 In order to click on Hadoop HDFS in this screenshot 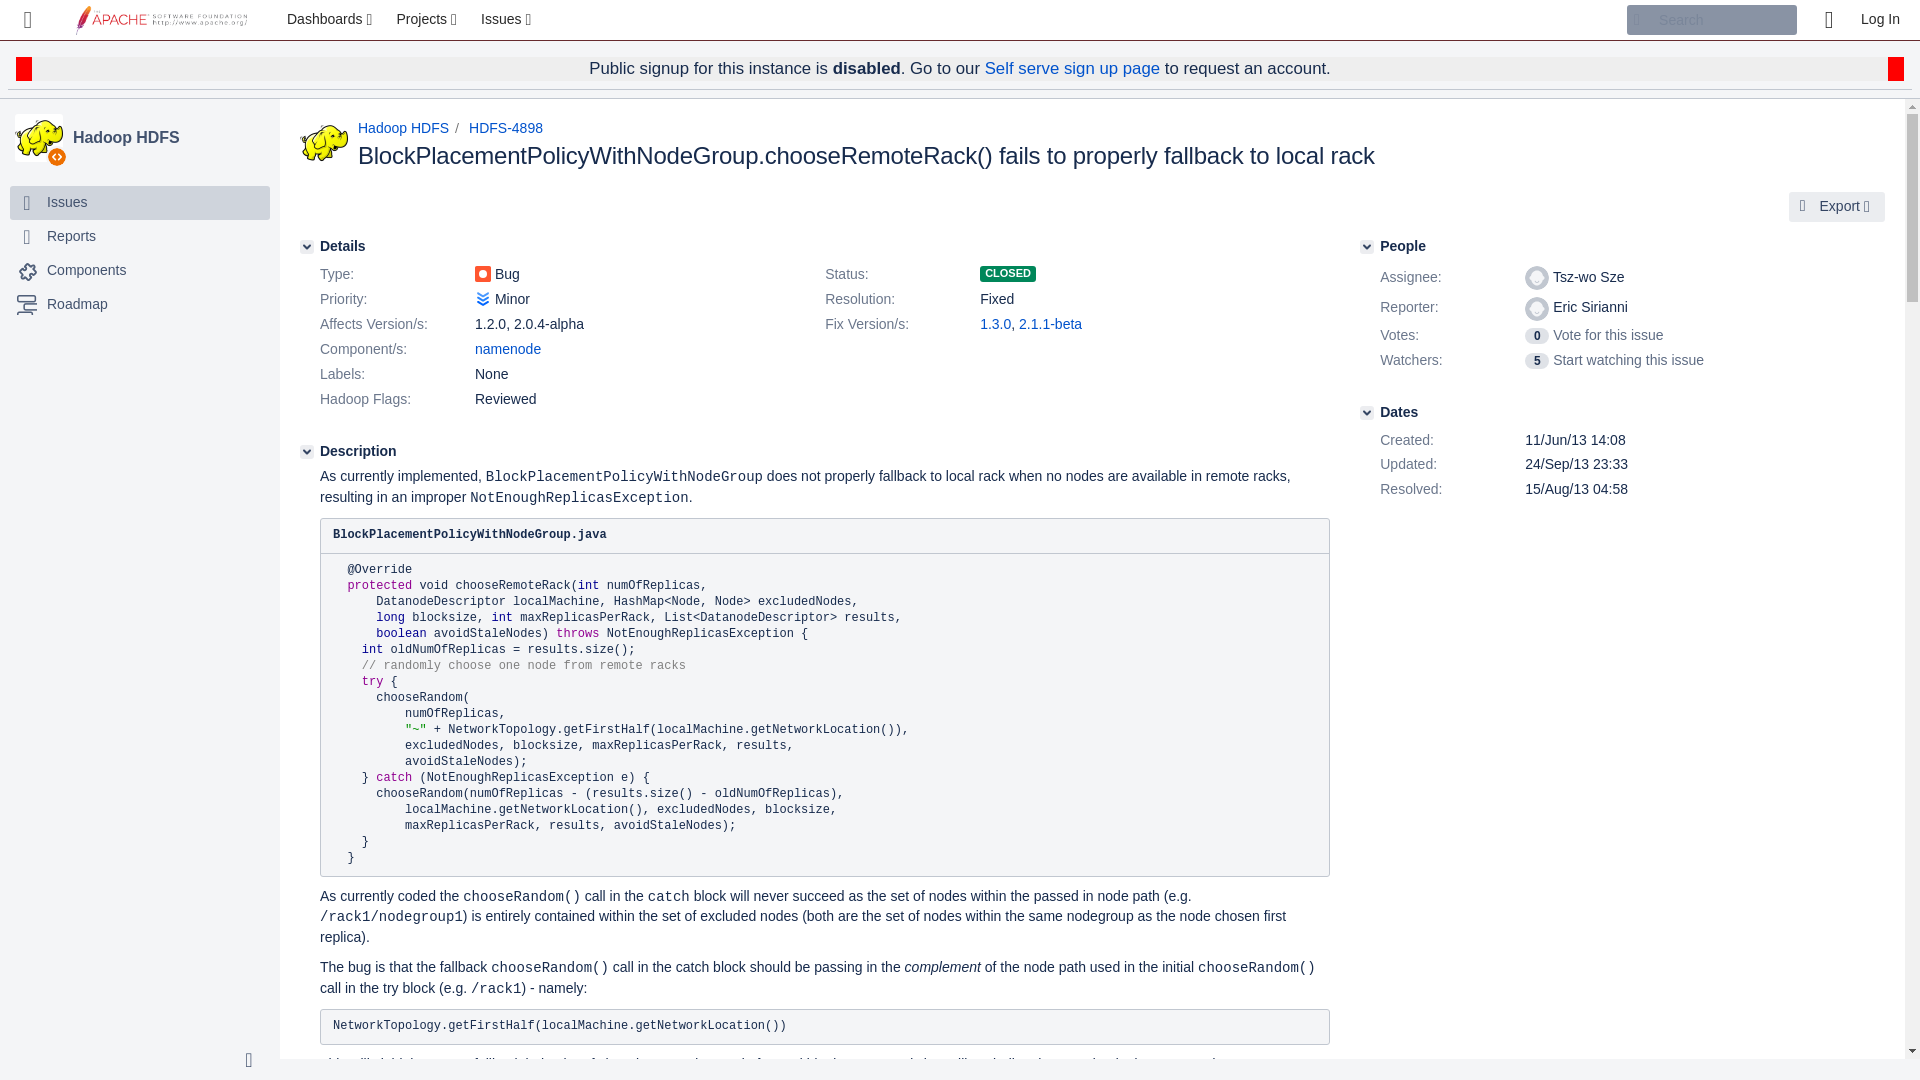, I will do `click(168, 138)`.